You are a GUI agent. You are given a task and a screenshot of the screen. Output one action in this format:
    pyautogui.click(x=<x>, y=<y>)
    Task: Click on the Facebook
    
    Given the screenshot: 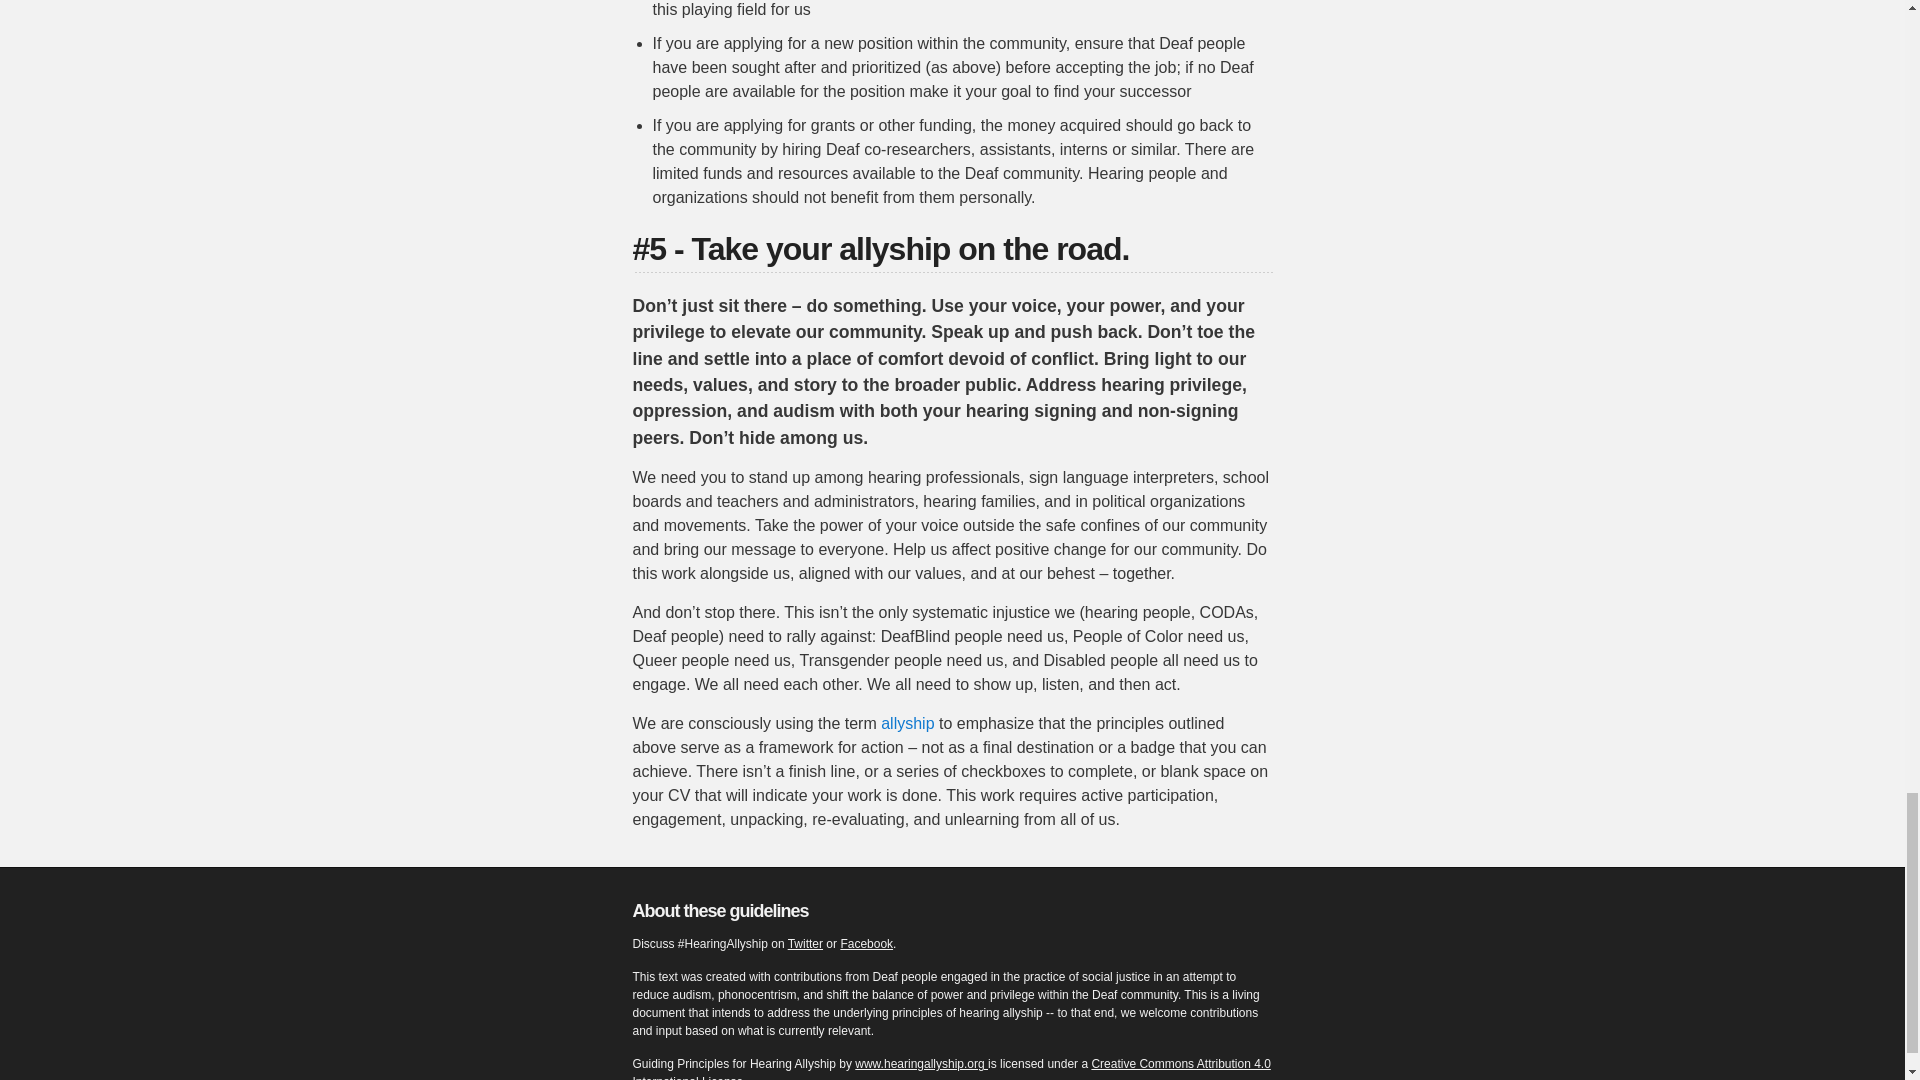 What is the action you would take?
    pyautogui.click(x=866, y=944)
    